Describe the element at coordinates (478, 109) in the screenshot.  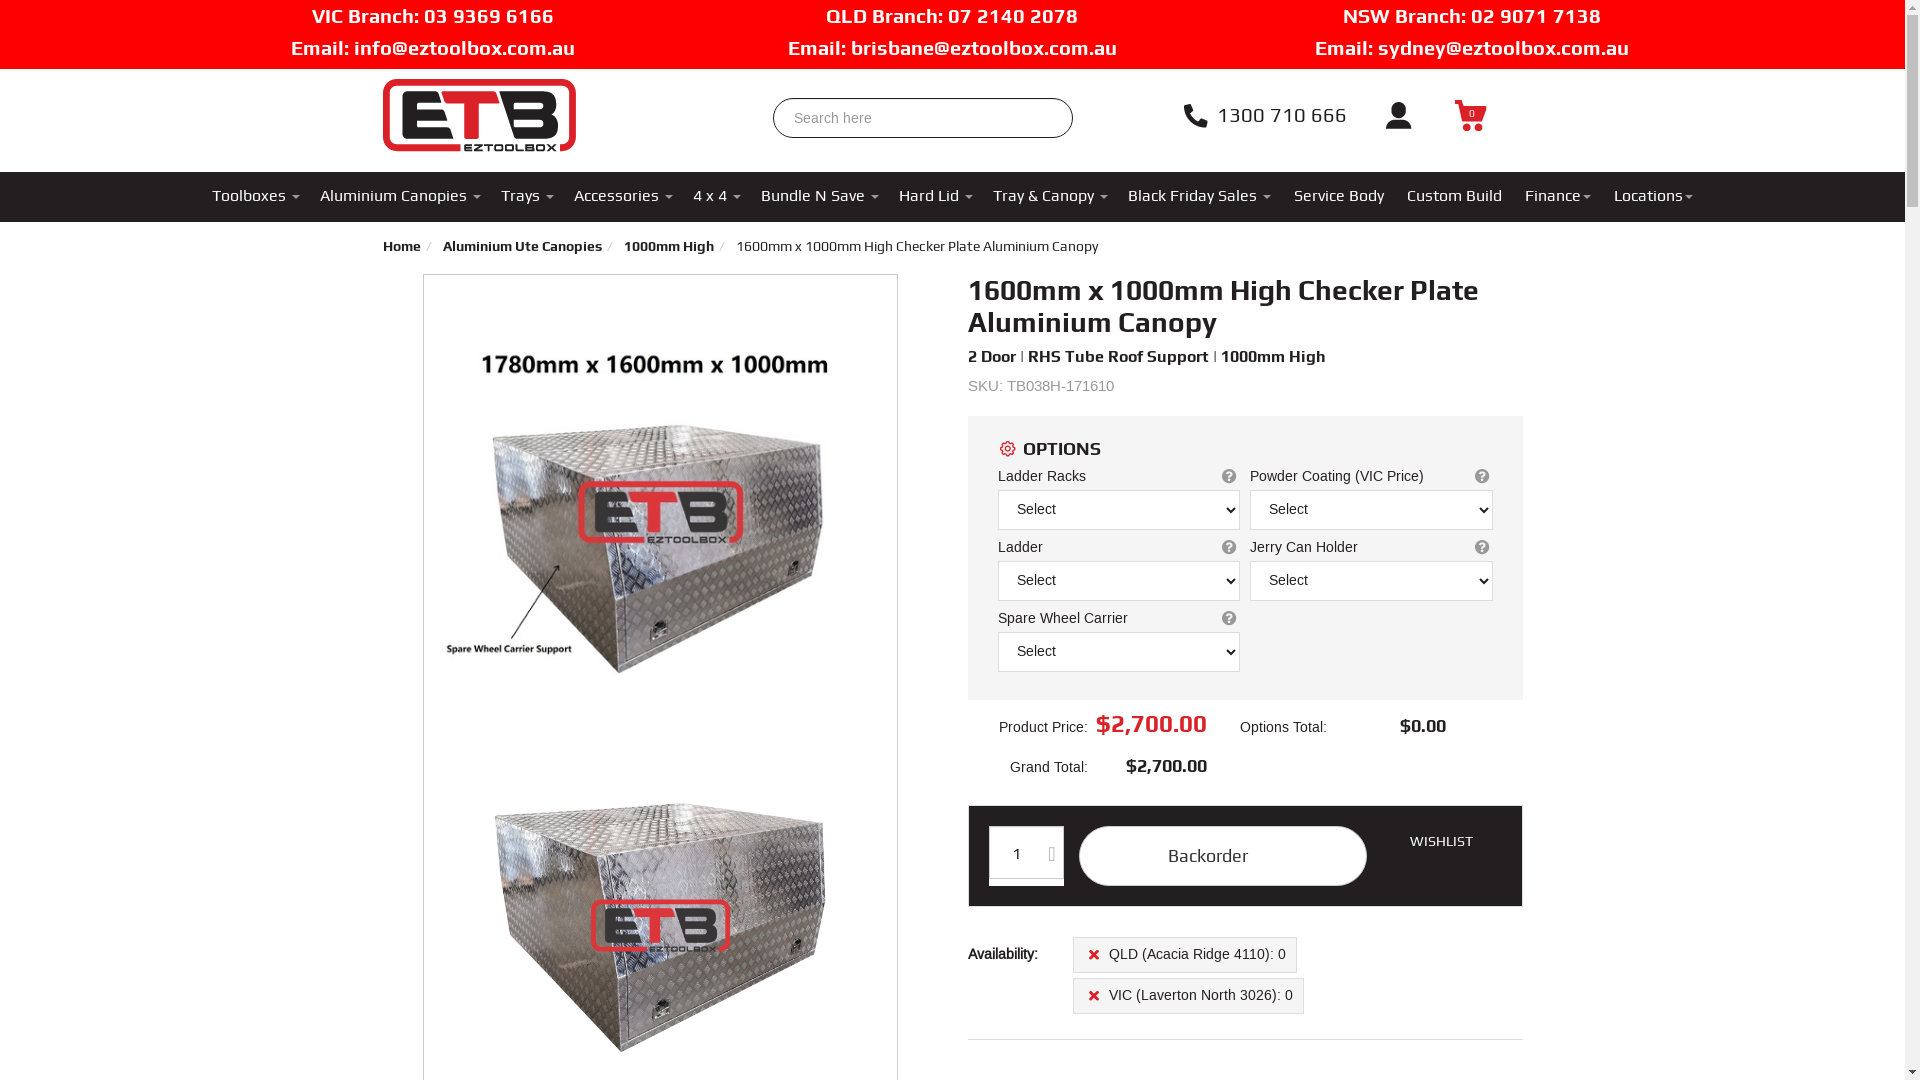
I see `eztoolbox` at that location.